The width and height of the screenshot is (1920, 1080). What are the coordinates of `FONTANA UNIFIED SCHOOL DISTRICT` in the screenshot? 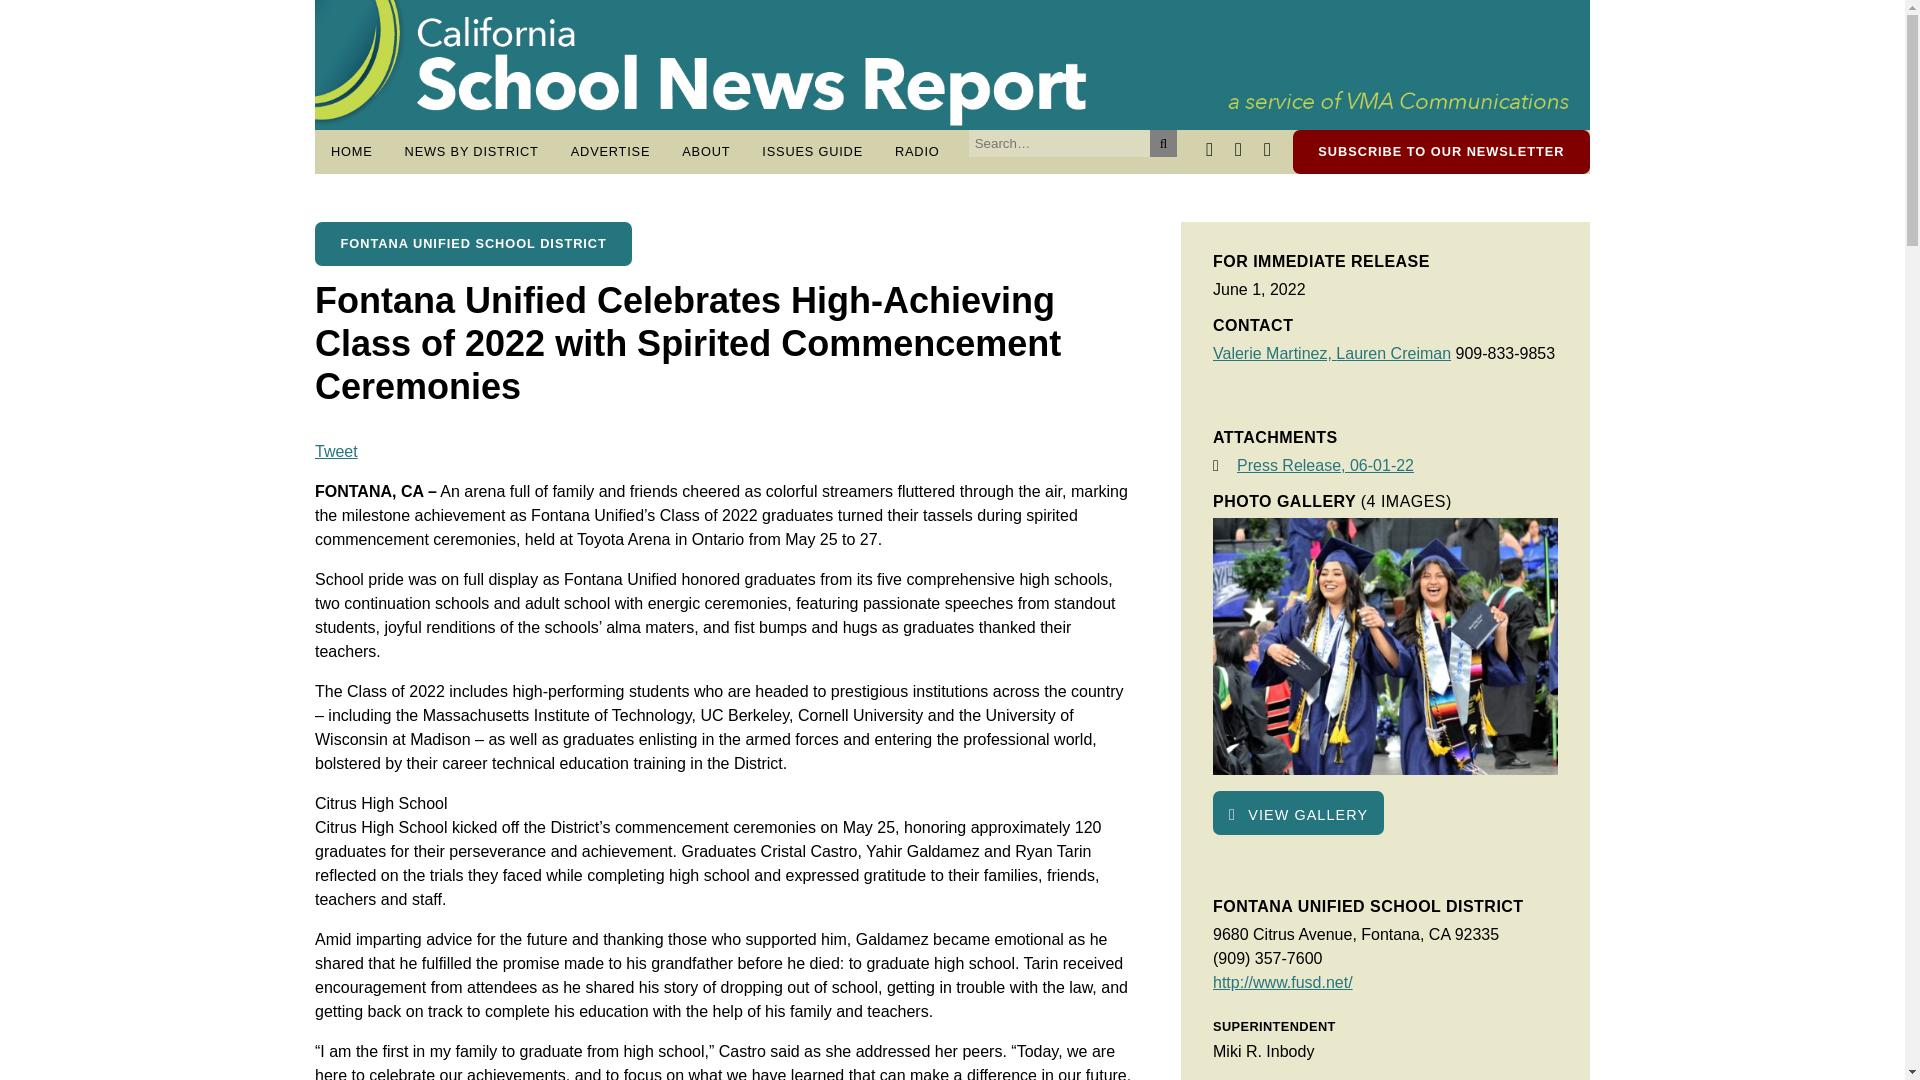 It's located at (472, 244).